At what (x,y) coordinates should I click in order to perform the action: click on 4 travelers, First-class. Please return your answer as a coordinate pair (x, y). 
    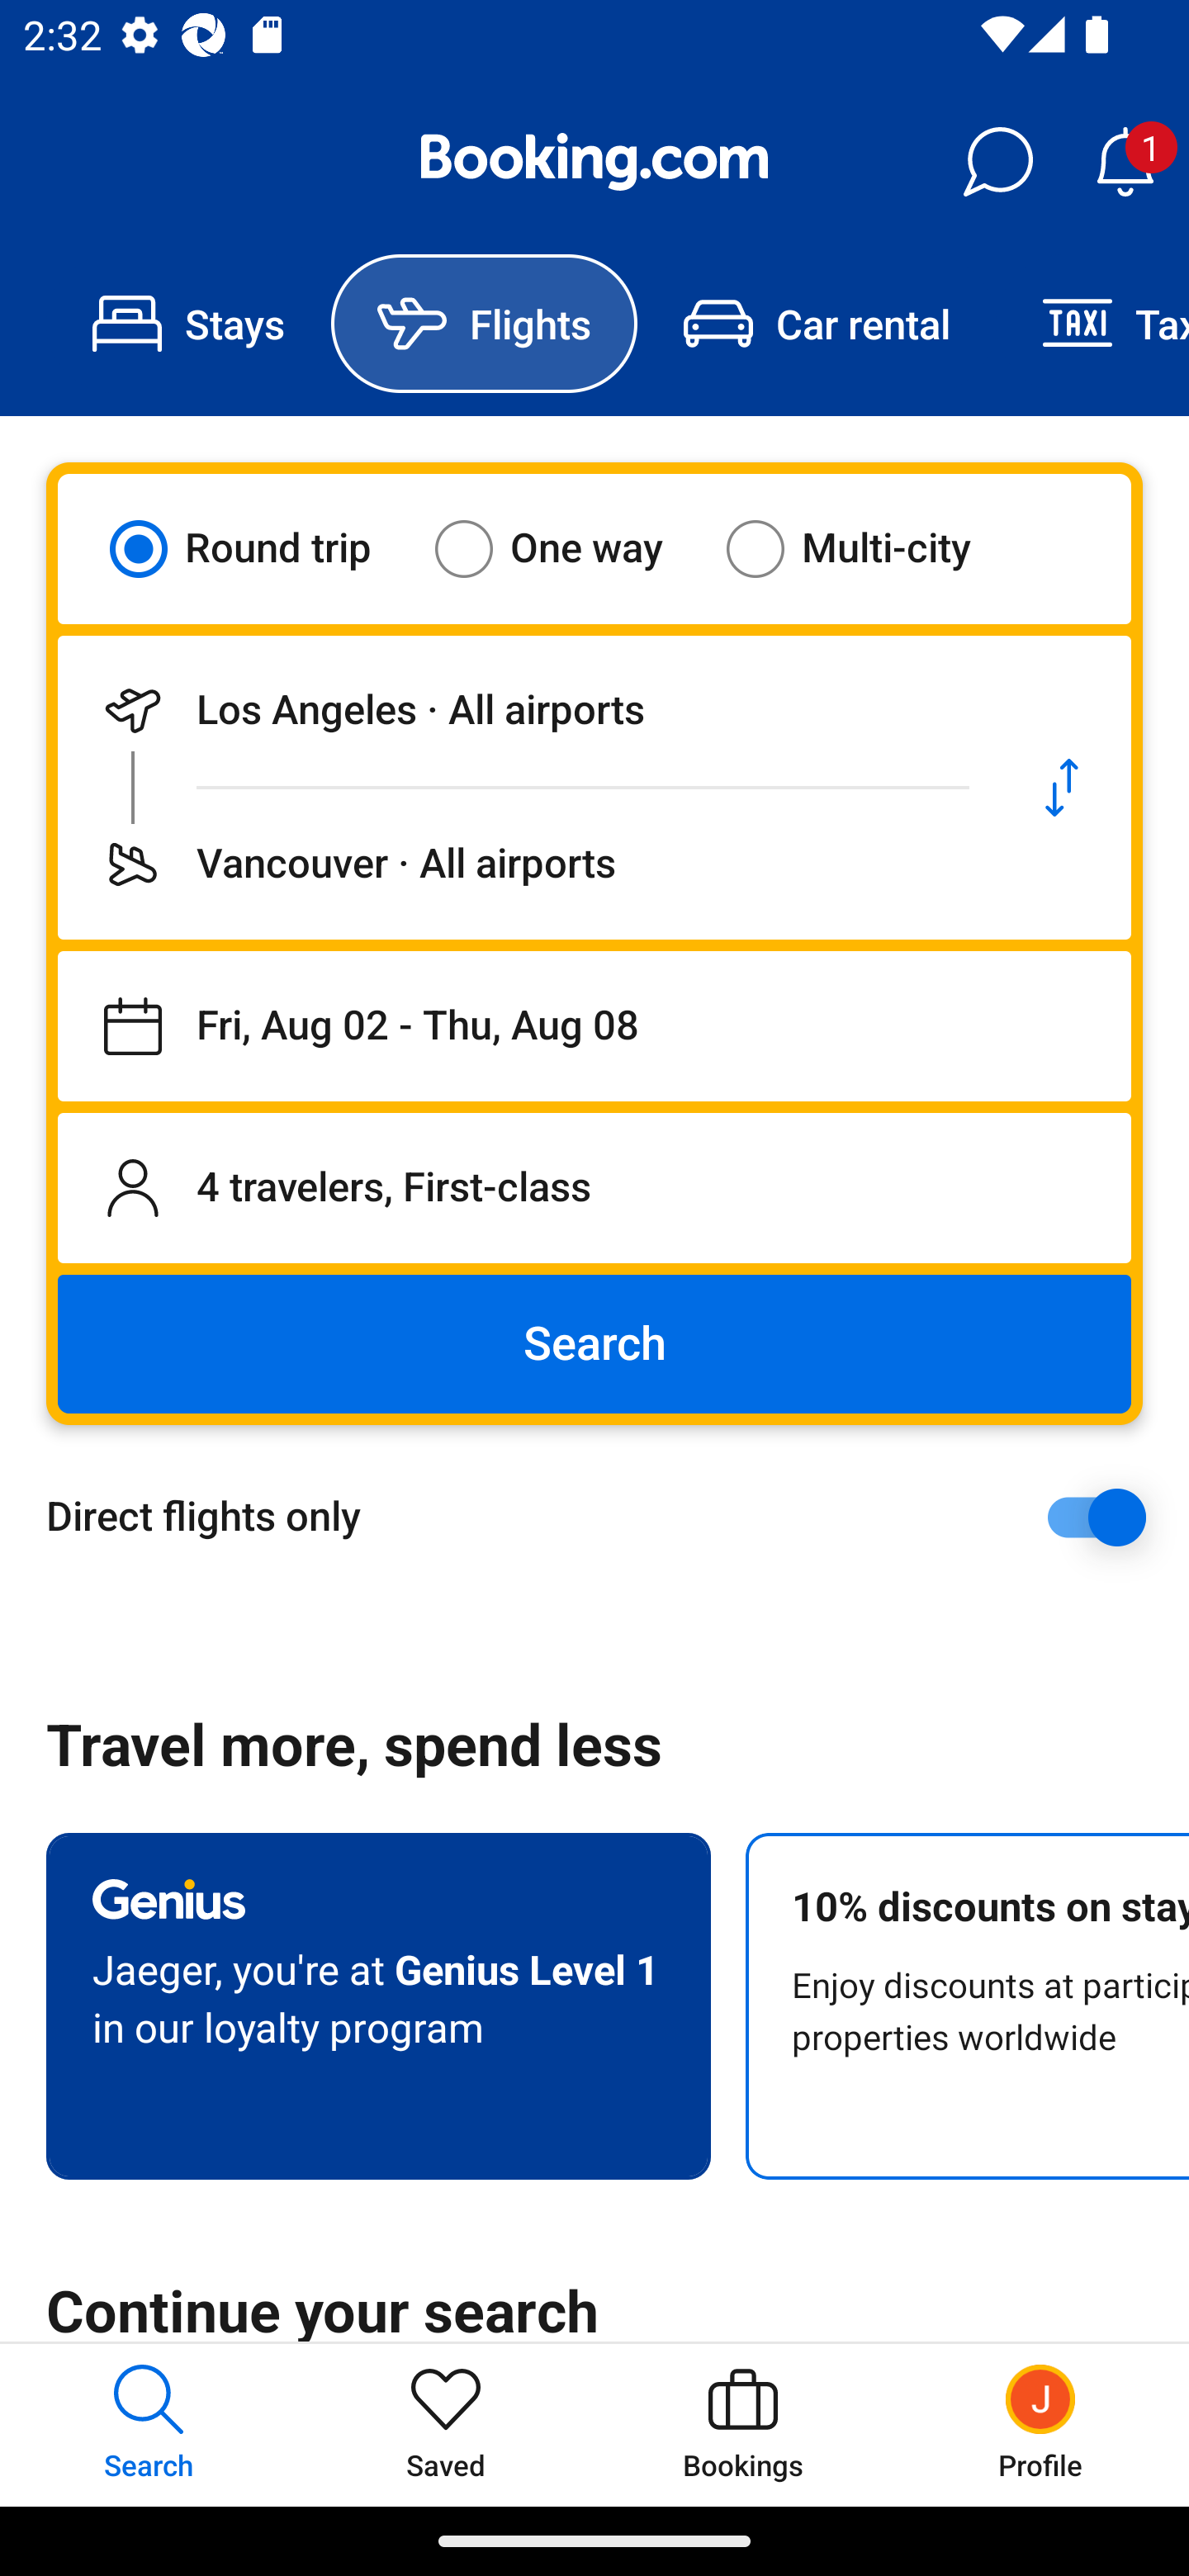
    Looking at the image, I should click on (594, 1187).